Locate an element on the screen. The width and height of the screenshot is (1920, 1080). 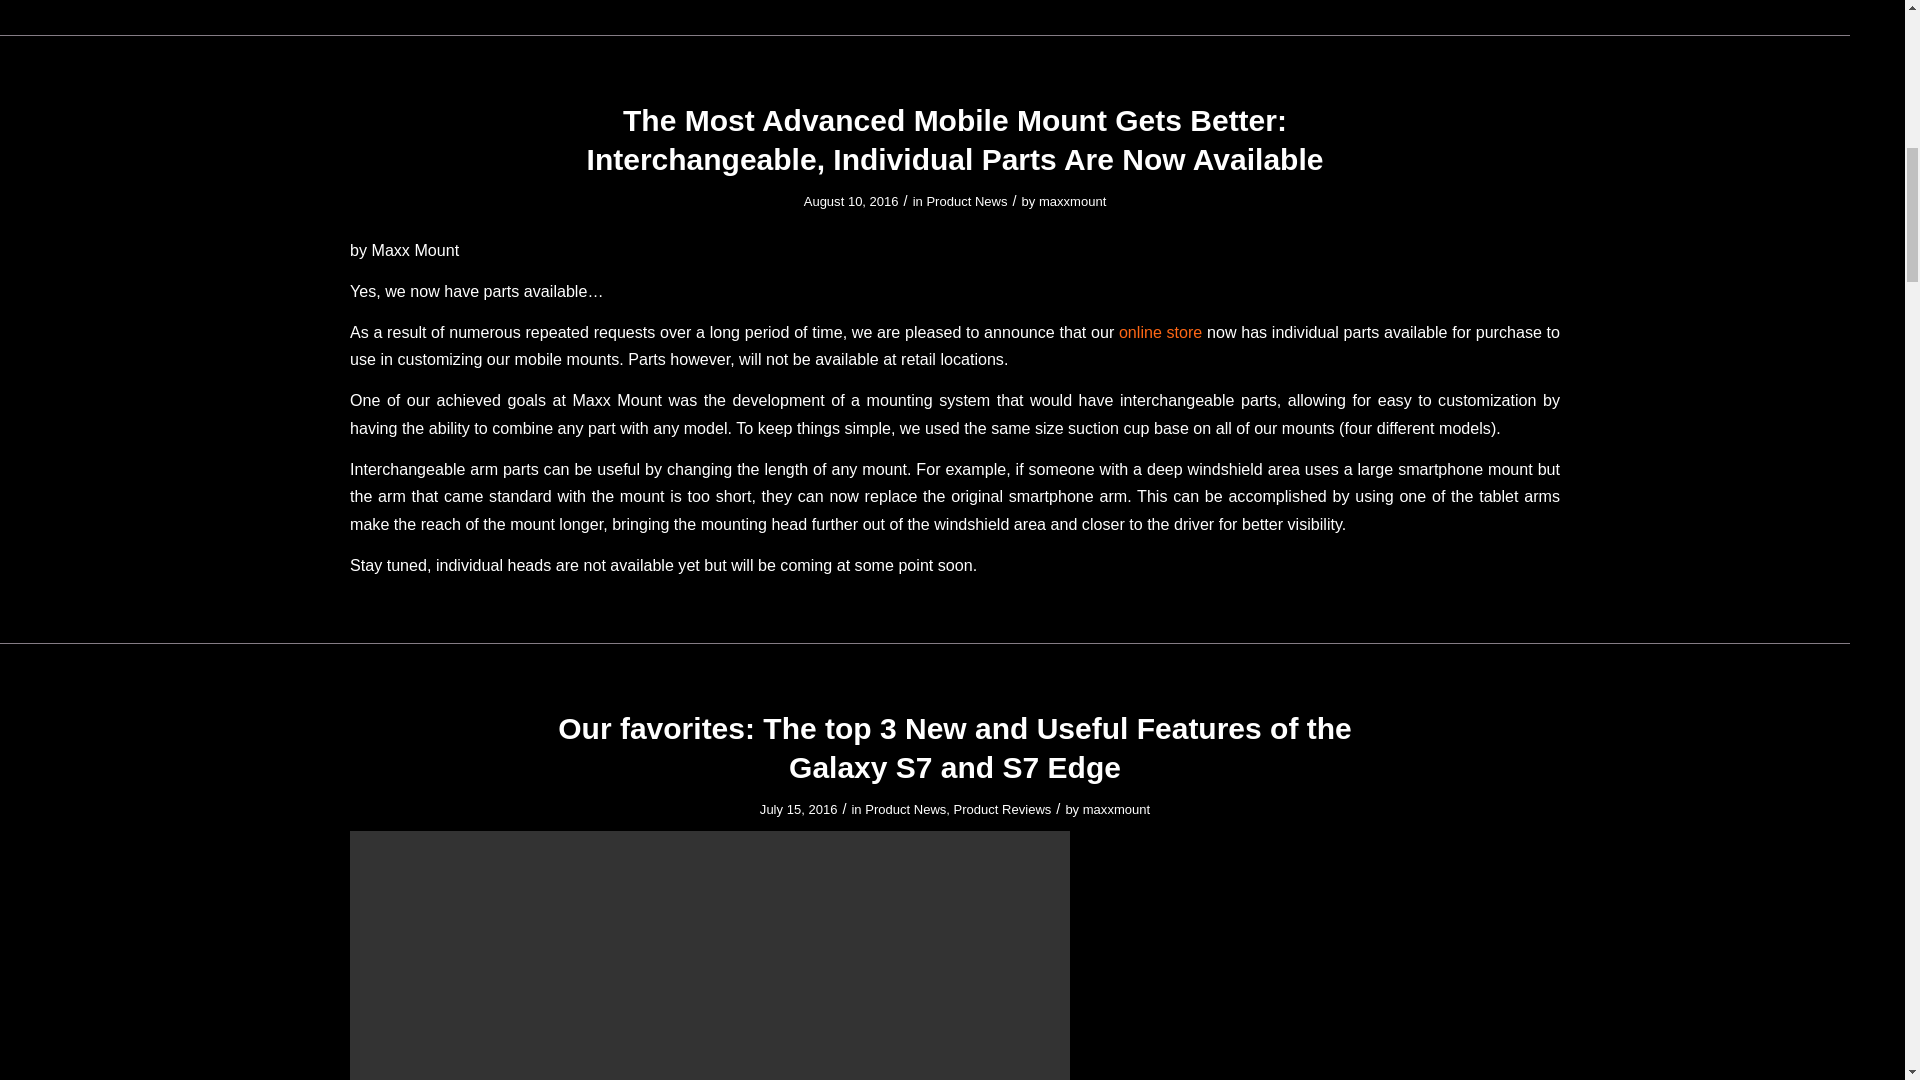
Posts by maxxmount is located at coordinates (1072, 202).